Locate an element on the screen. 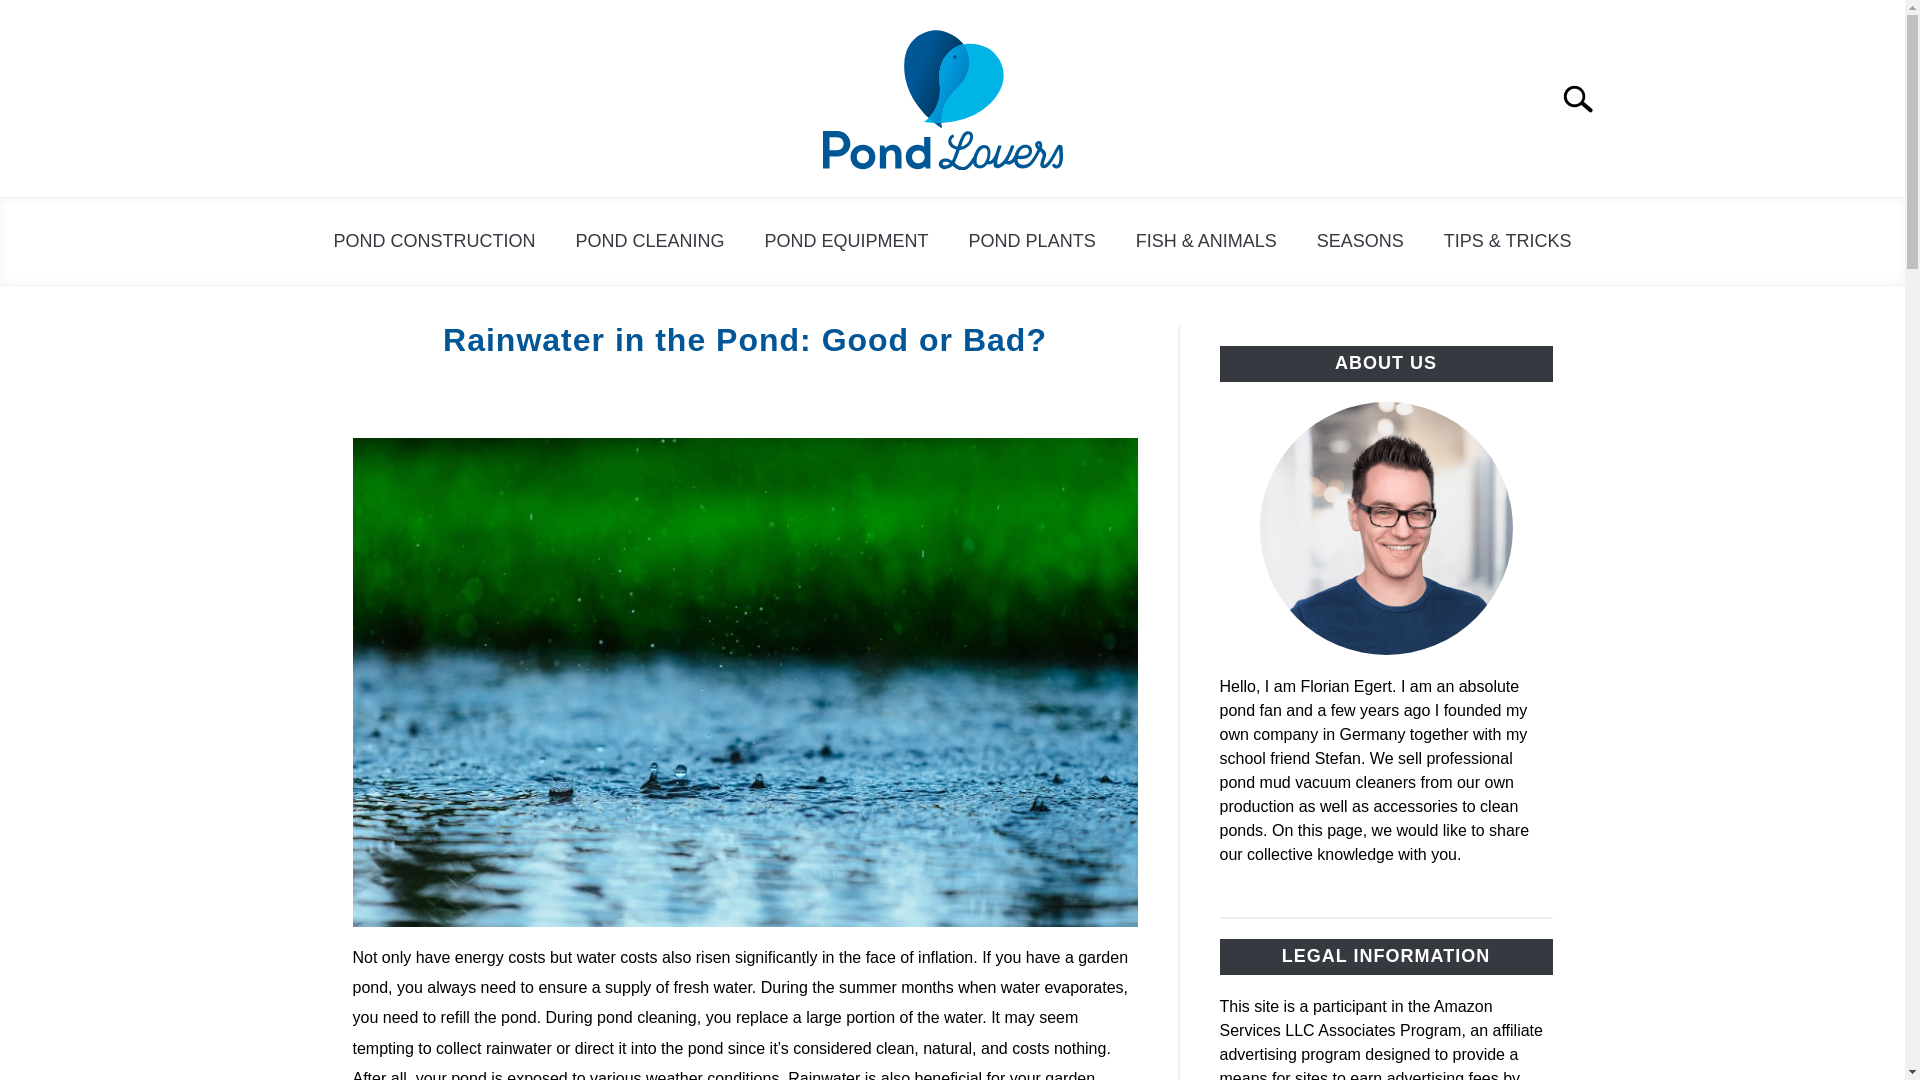 This screenshot has height=1080, width=1920. POND EQUIPMENT is located at coordinates (846, 241).